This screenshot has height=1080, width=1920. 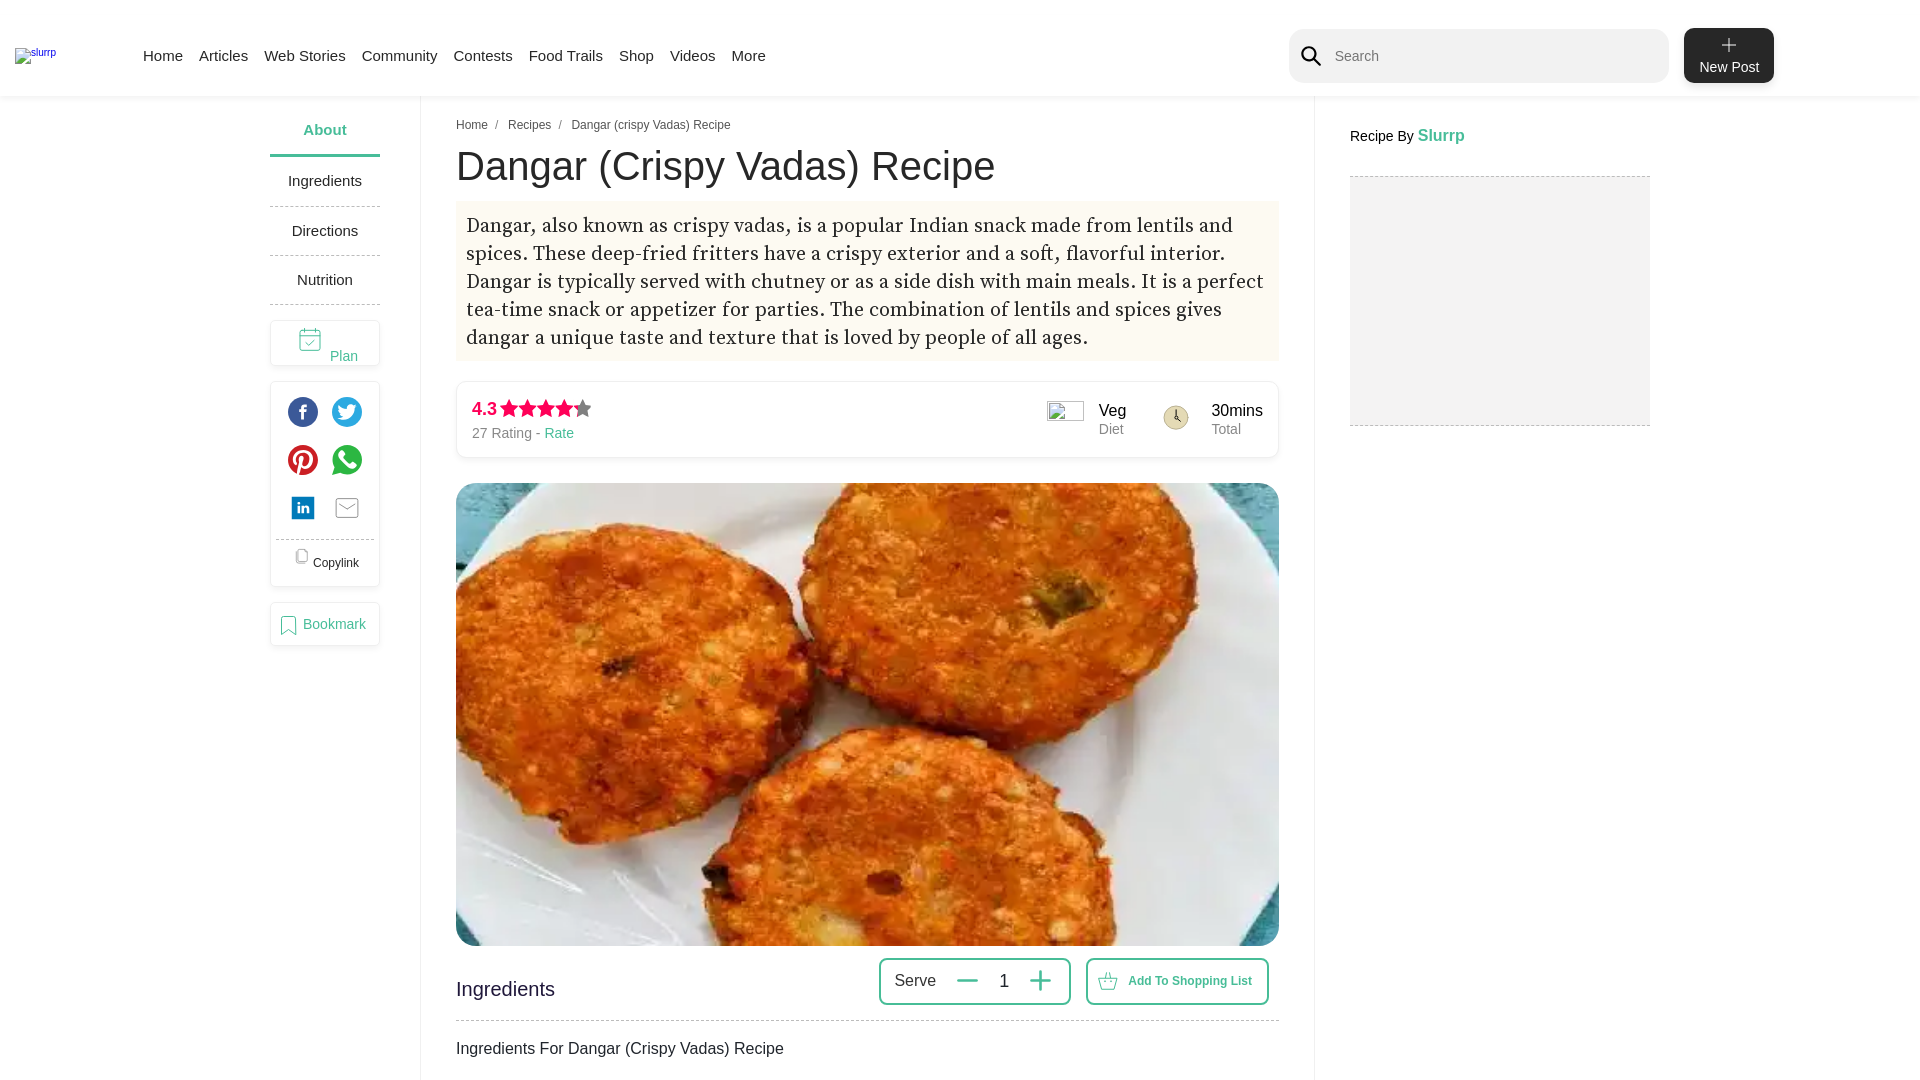 What do you see at coordinates (400, 55) in the screenshot?
I see `Community` at bounding box center [400, 55].